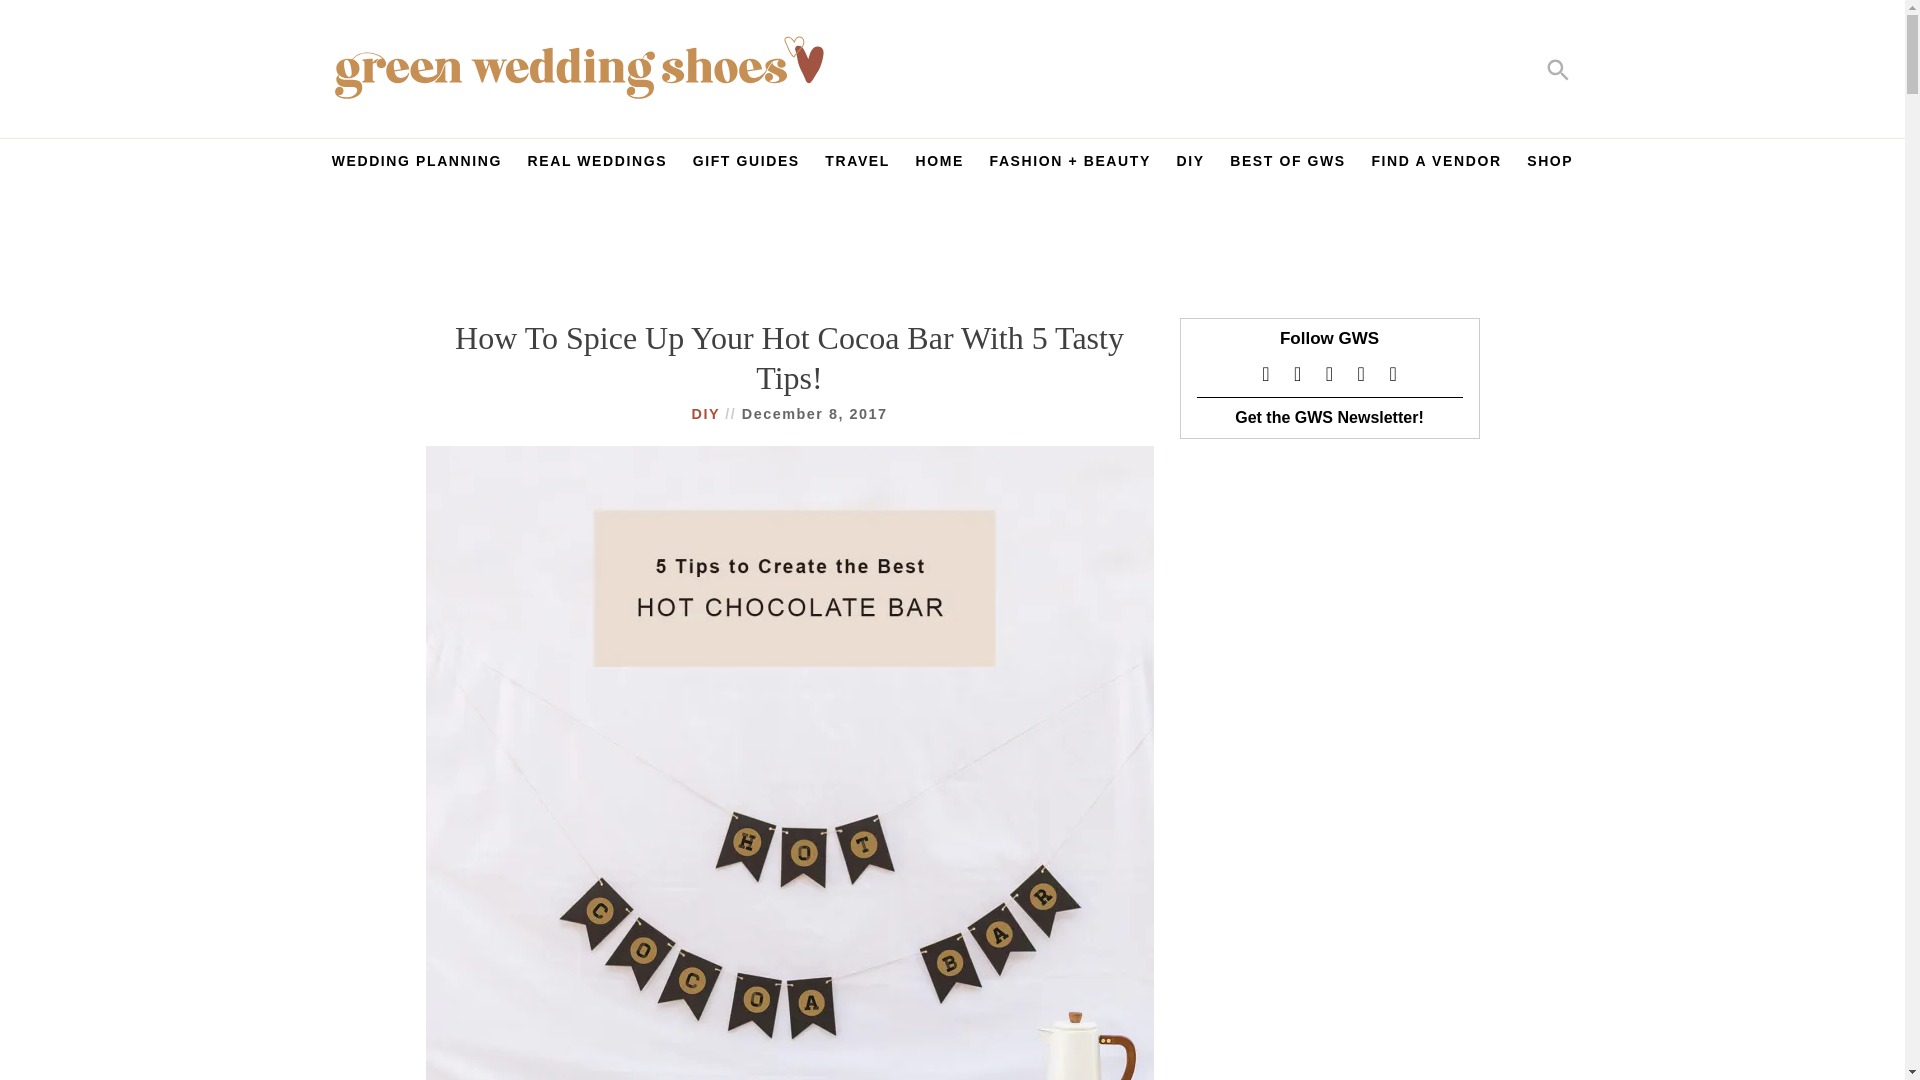 This screenshot has width=1920, height=1080. What do you see at coordinates (746, 166) in the screenshot?
I see `GIFT GUIDES` at bounding box center [746, 166].